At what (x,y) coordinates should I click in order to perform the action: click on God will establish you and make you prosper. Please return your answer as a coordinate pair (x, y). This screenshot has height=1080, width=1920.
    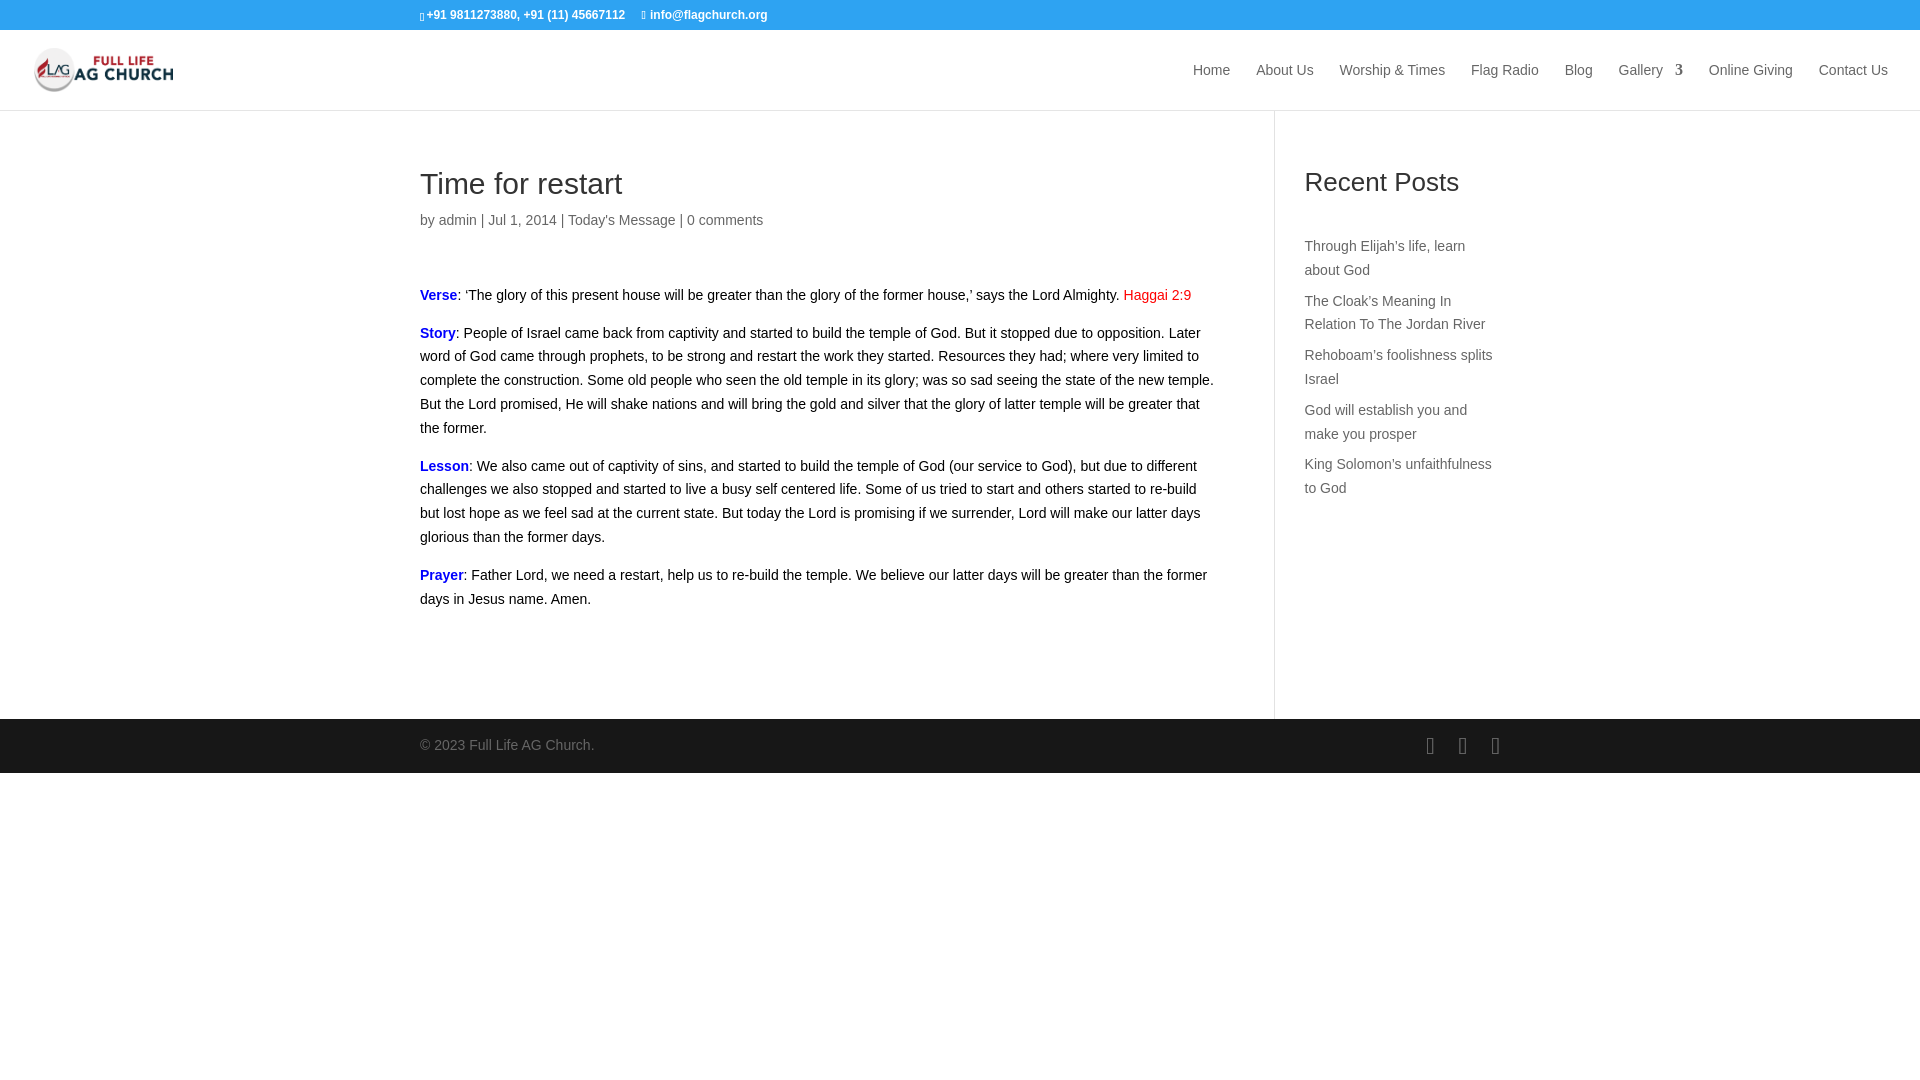
    Looking at the image, I should click on (1386, 421).